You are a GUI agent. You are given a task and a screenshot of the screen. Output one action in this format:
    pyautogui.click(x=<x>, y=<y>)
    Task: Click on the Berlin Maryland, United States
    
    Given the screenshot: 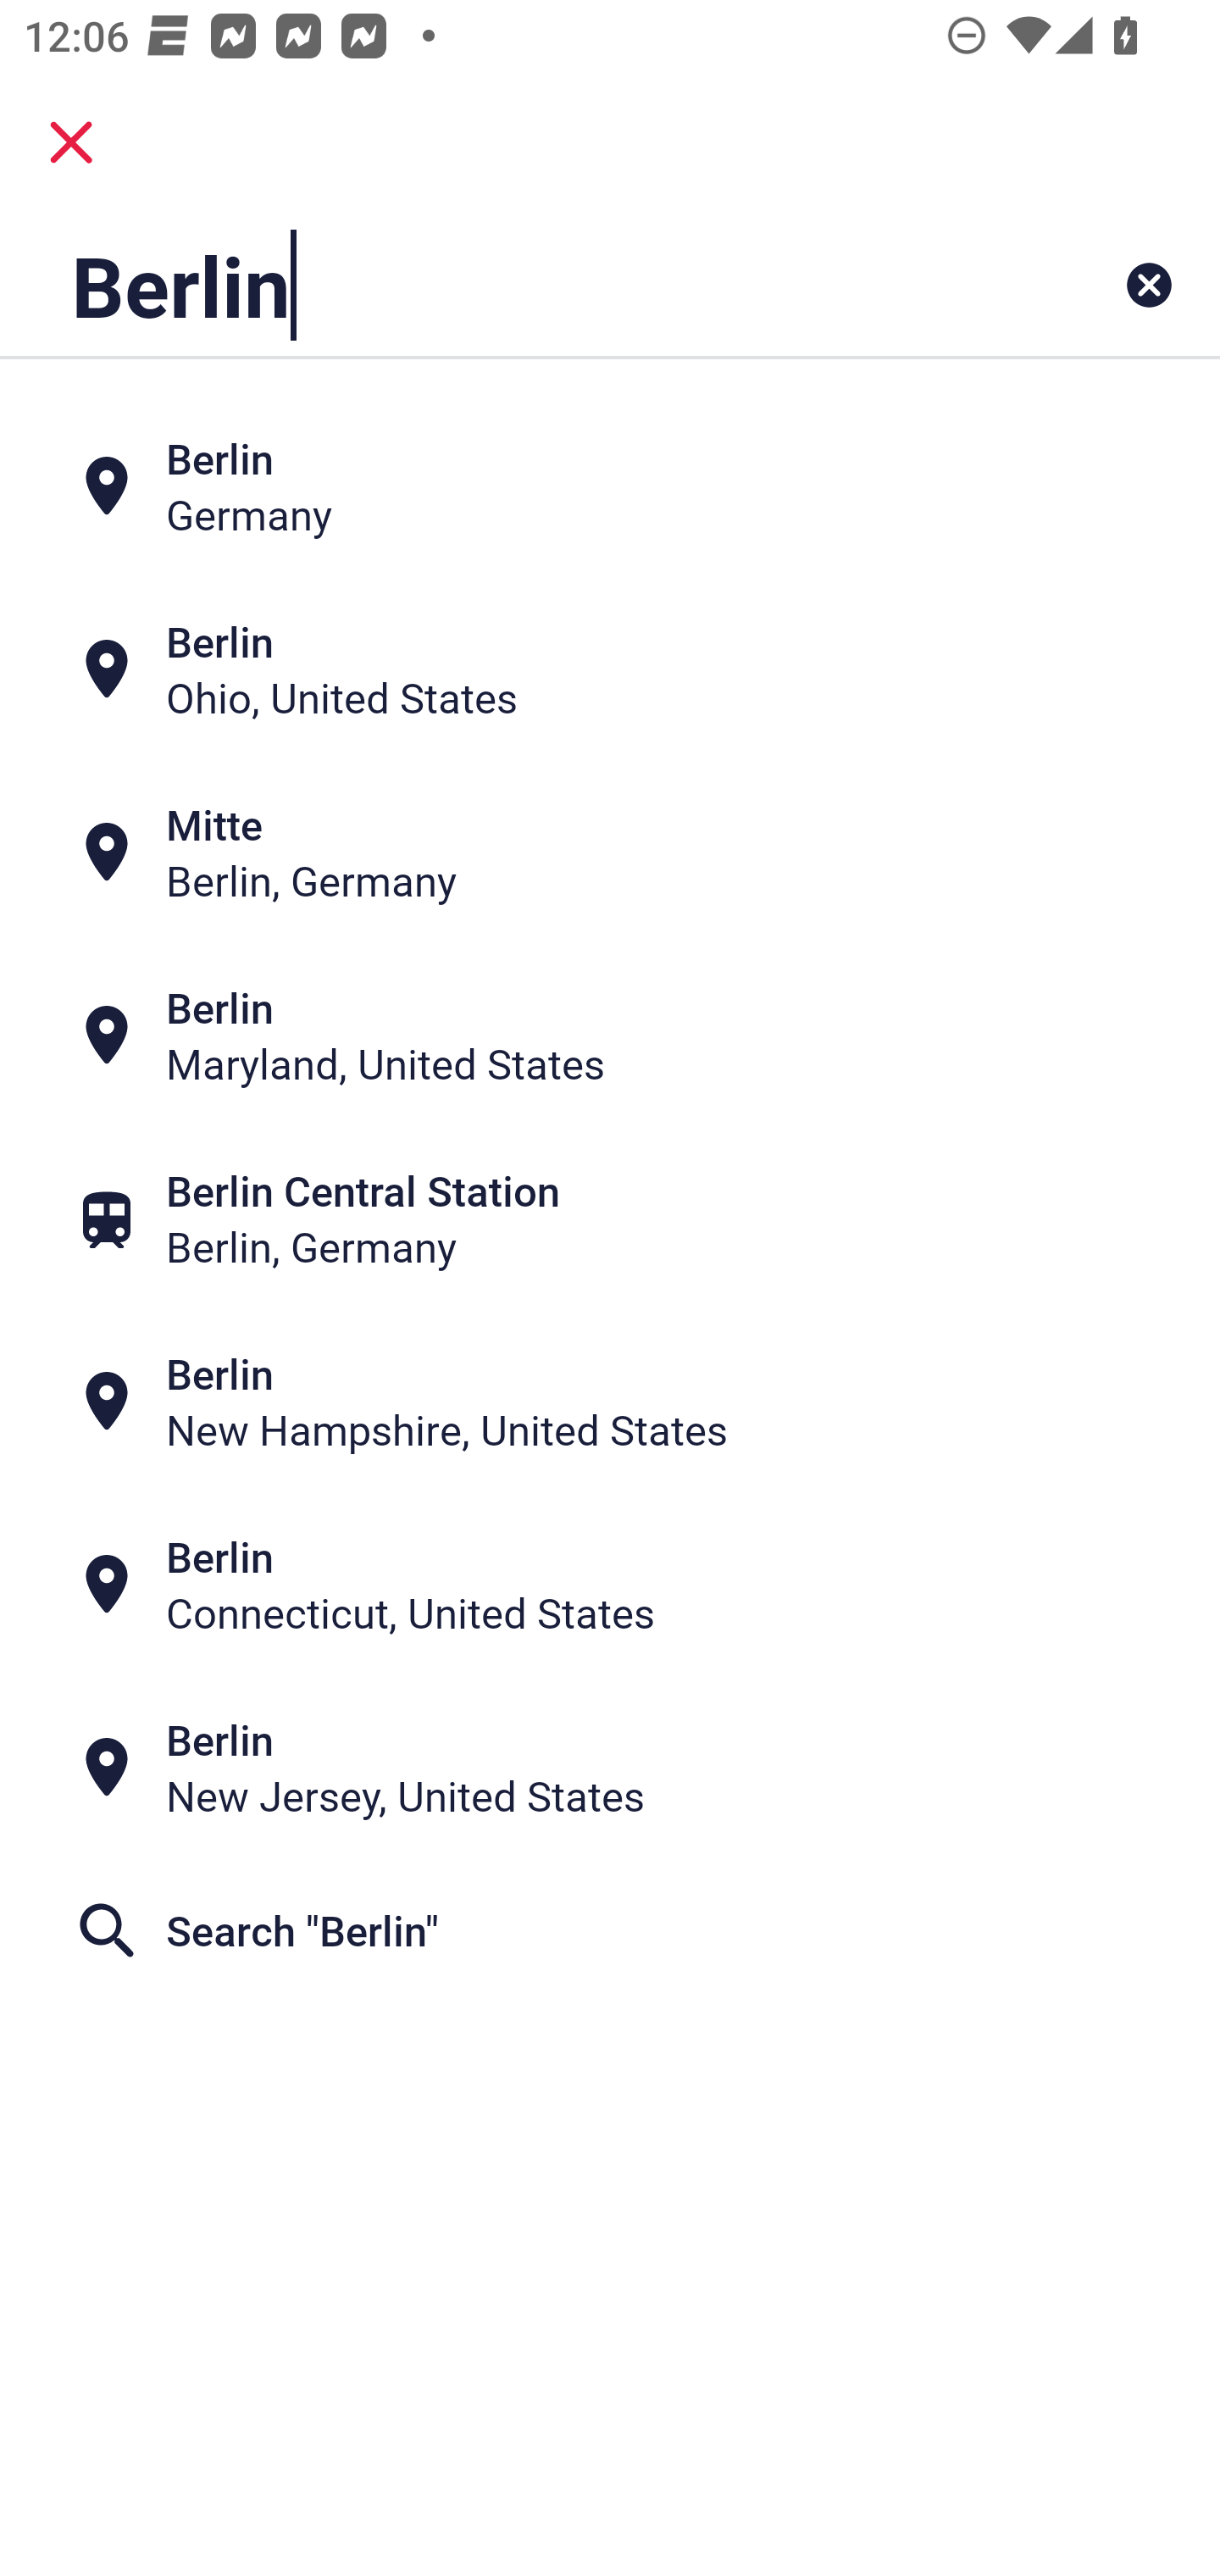 What is the action you would take?
    pyautogui.click(x=610, y=1035)
    